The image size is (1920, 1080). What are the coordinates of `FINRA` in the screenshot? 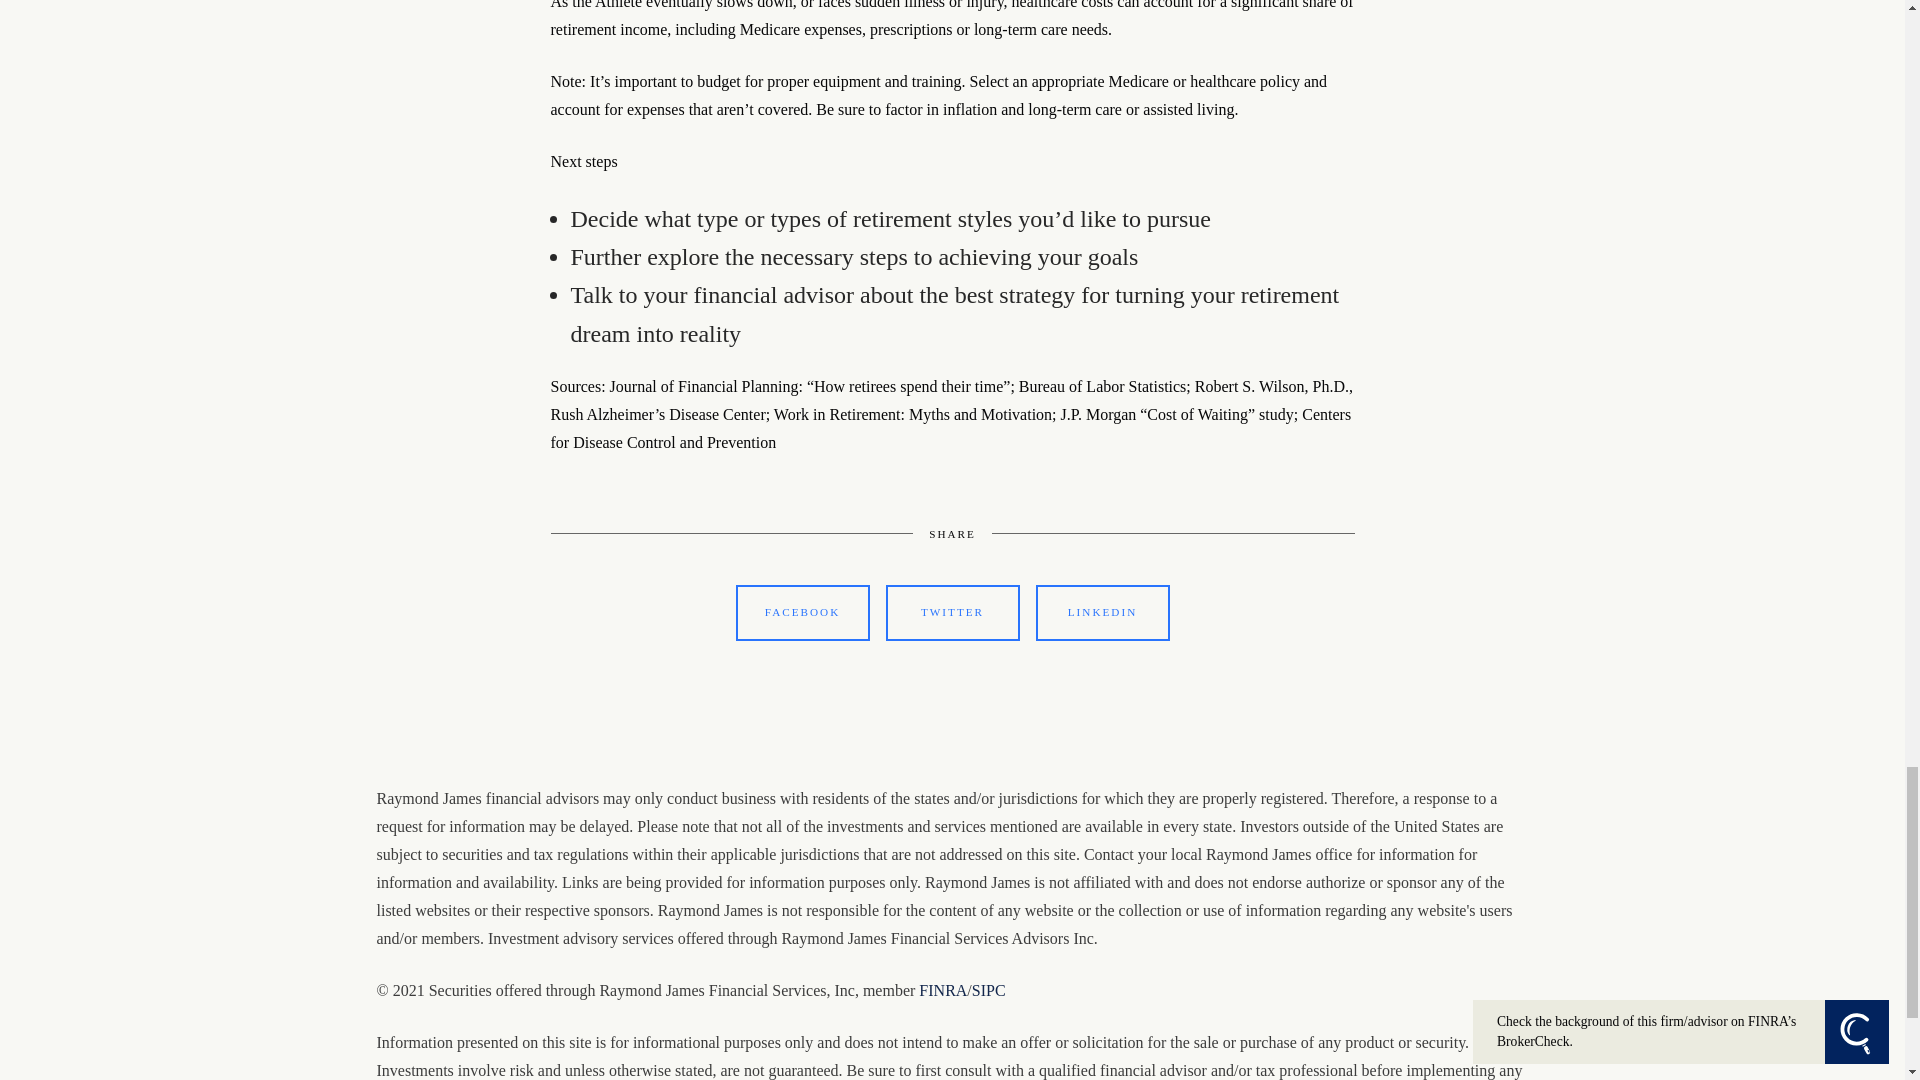 It's located at (943, 990).